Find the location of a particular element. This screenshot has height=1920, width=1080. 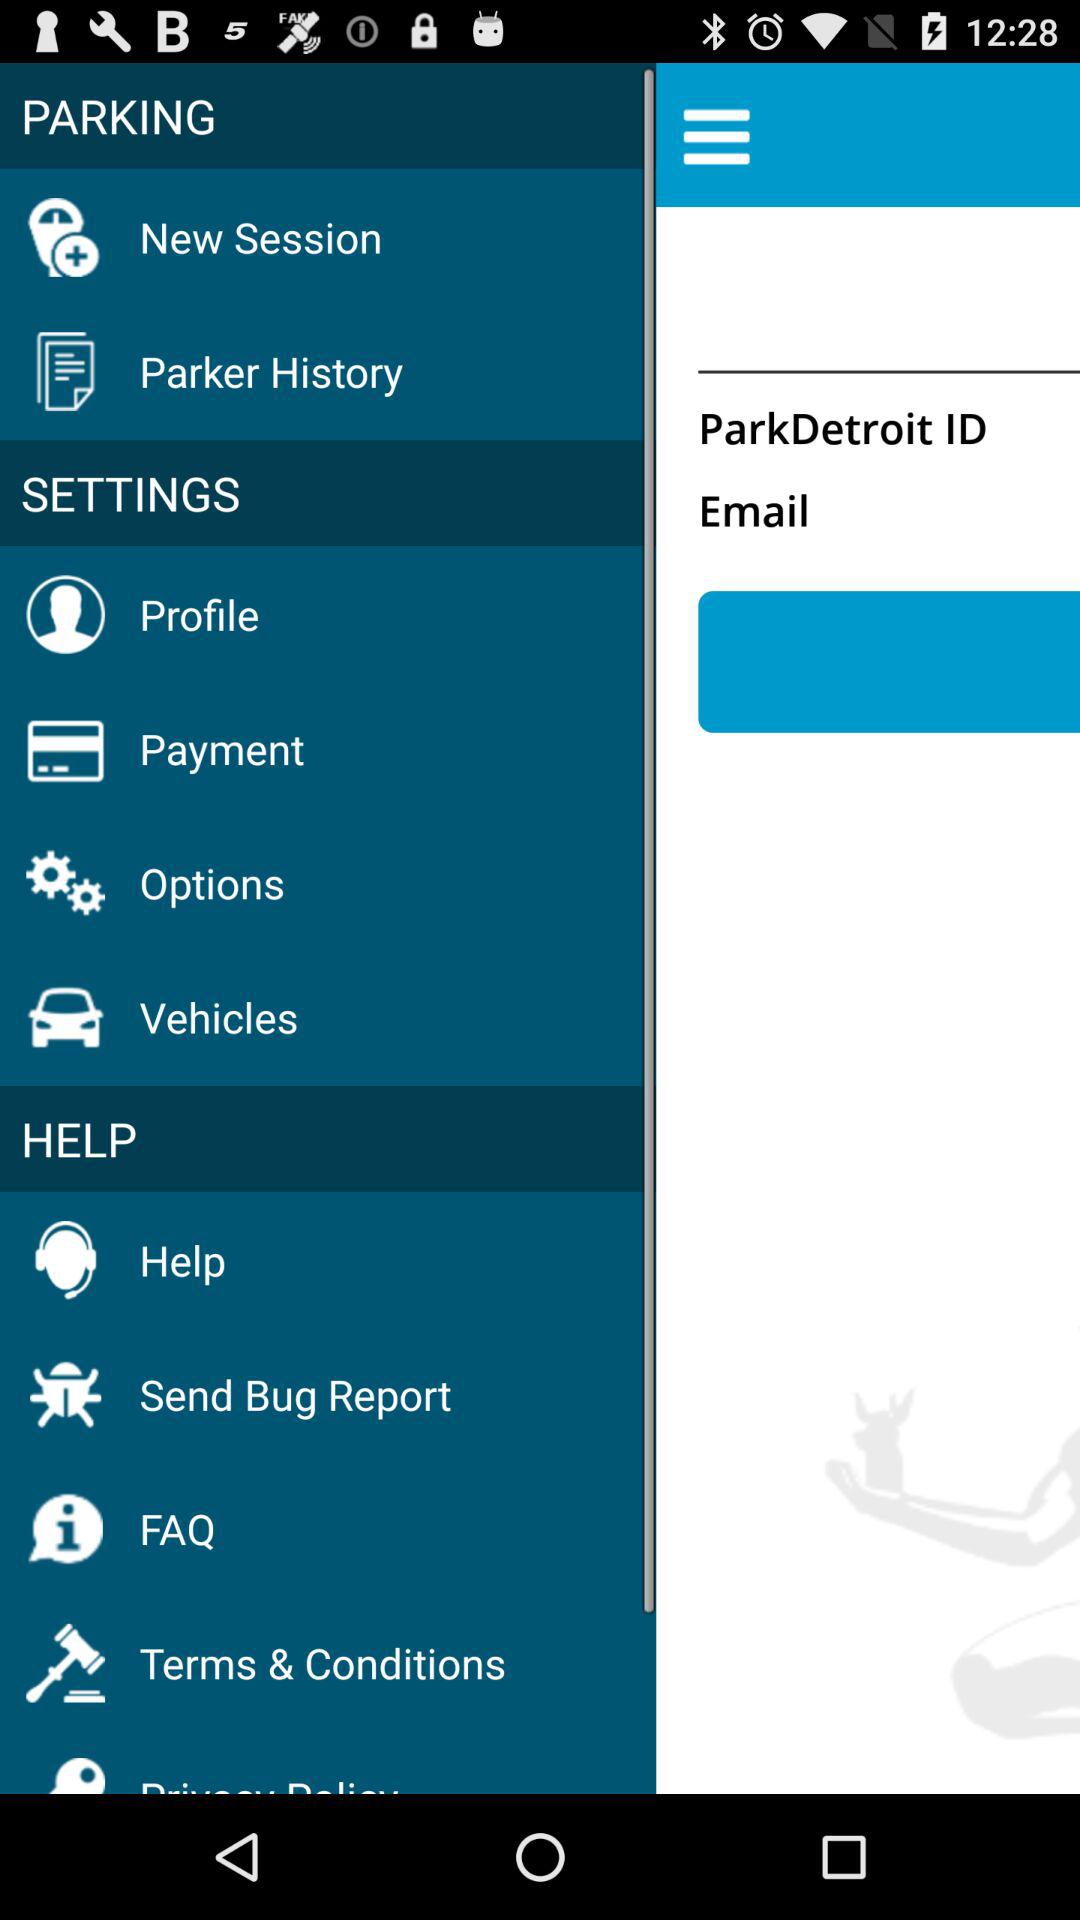

select the parking item is located at coordinates (328, 115).